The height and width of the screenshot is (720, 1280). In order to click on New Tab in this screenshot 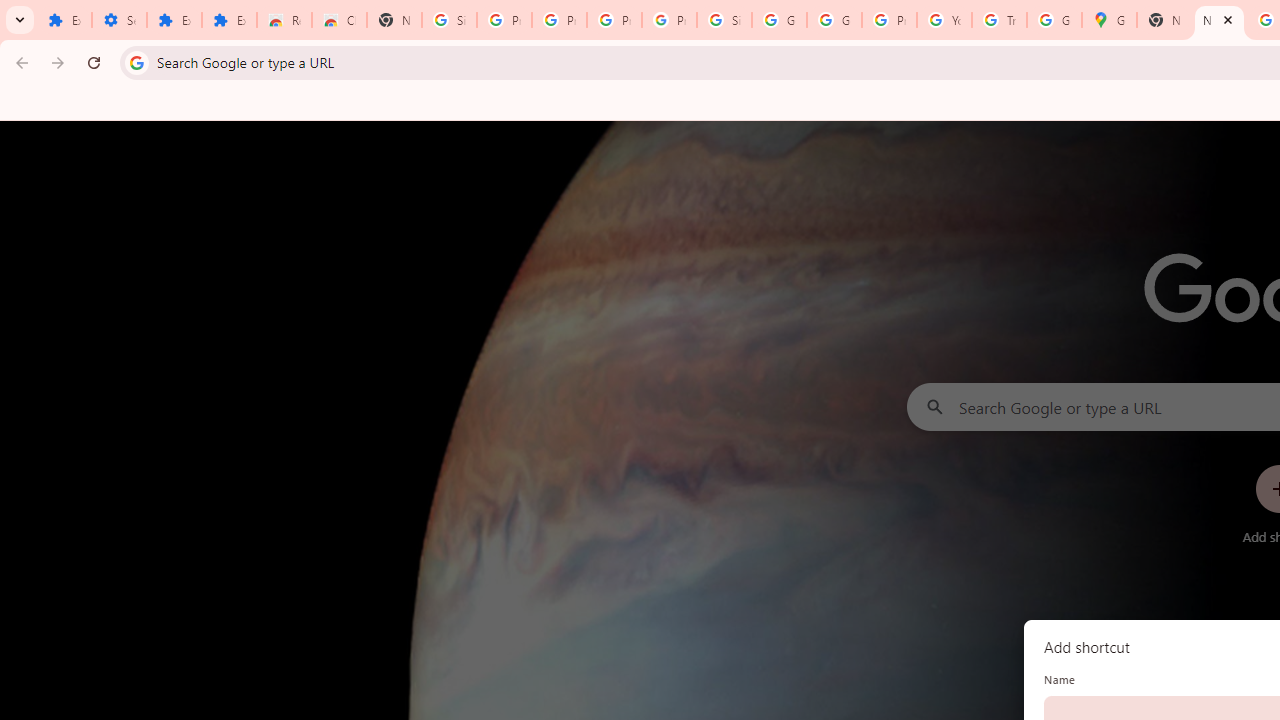, I will do `click(1218, 20)`.